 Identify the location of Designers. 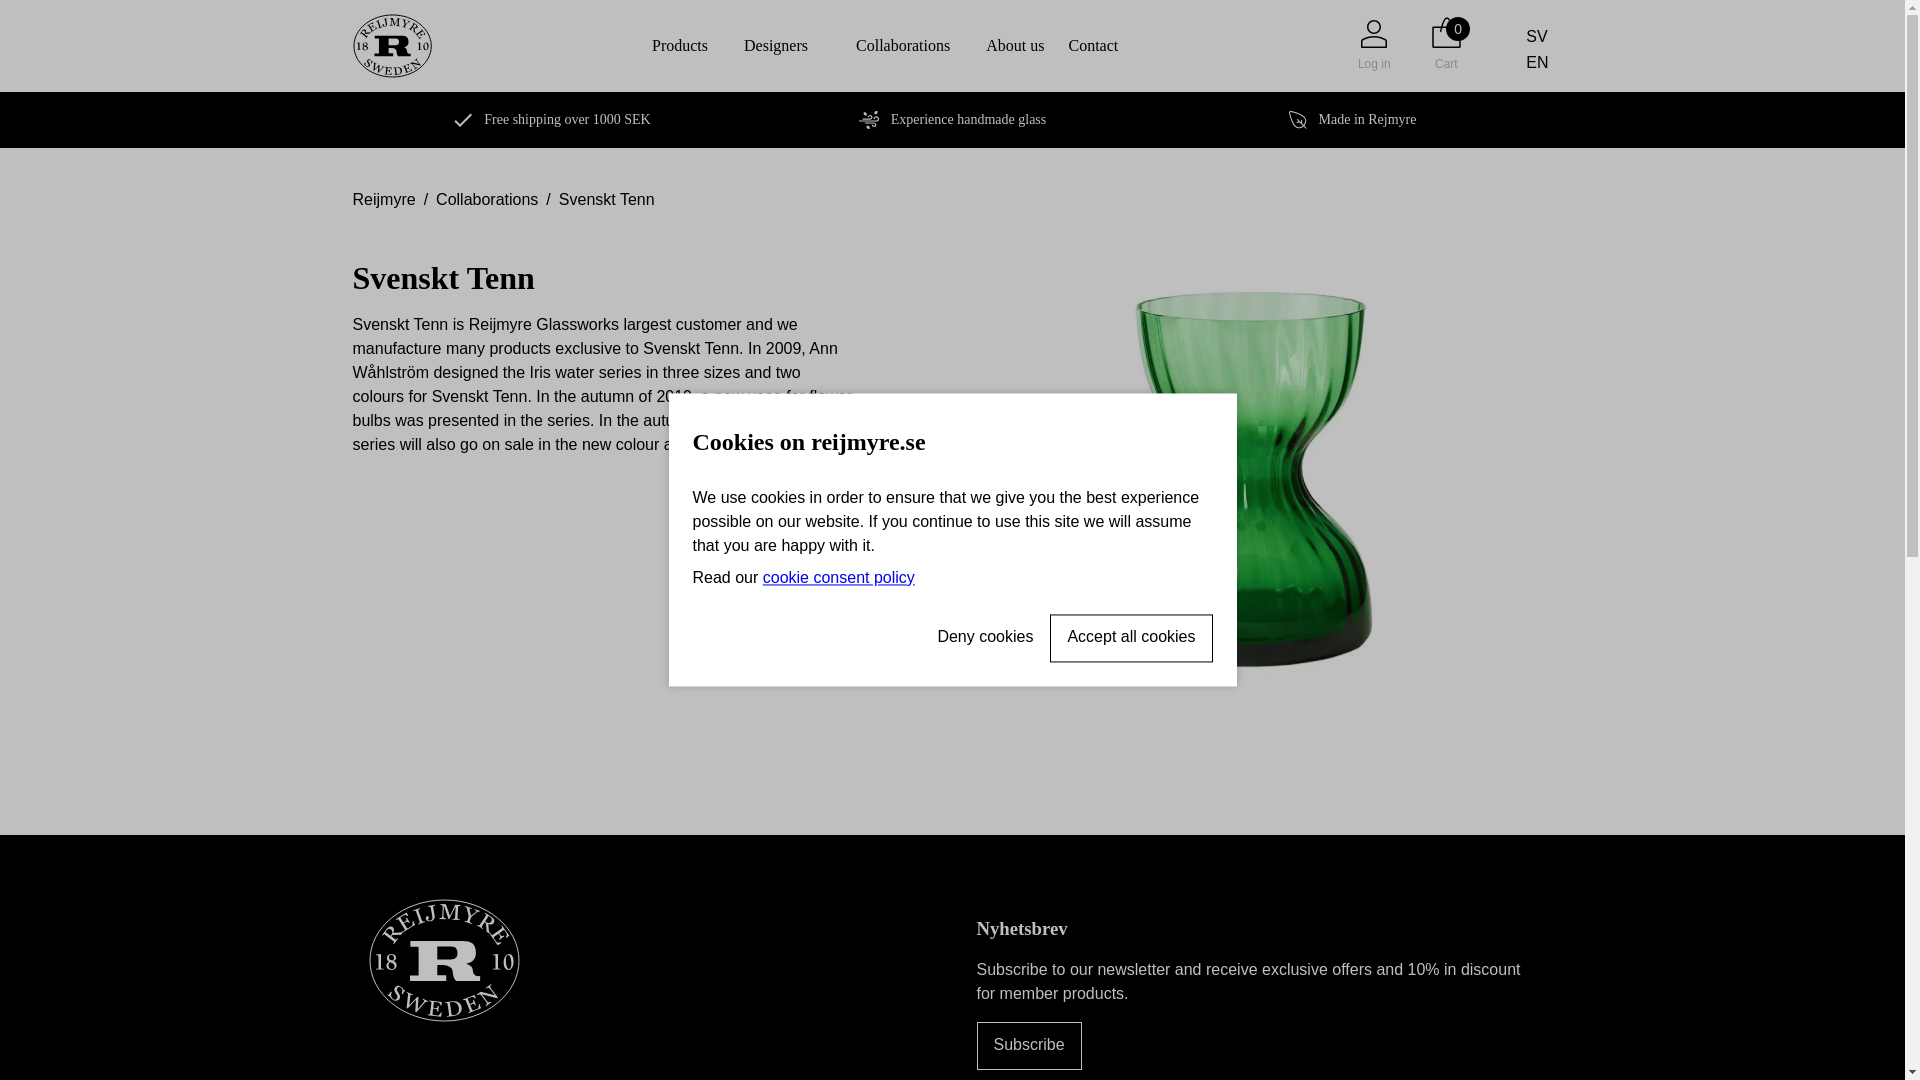
(775, 45).